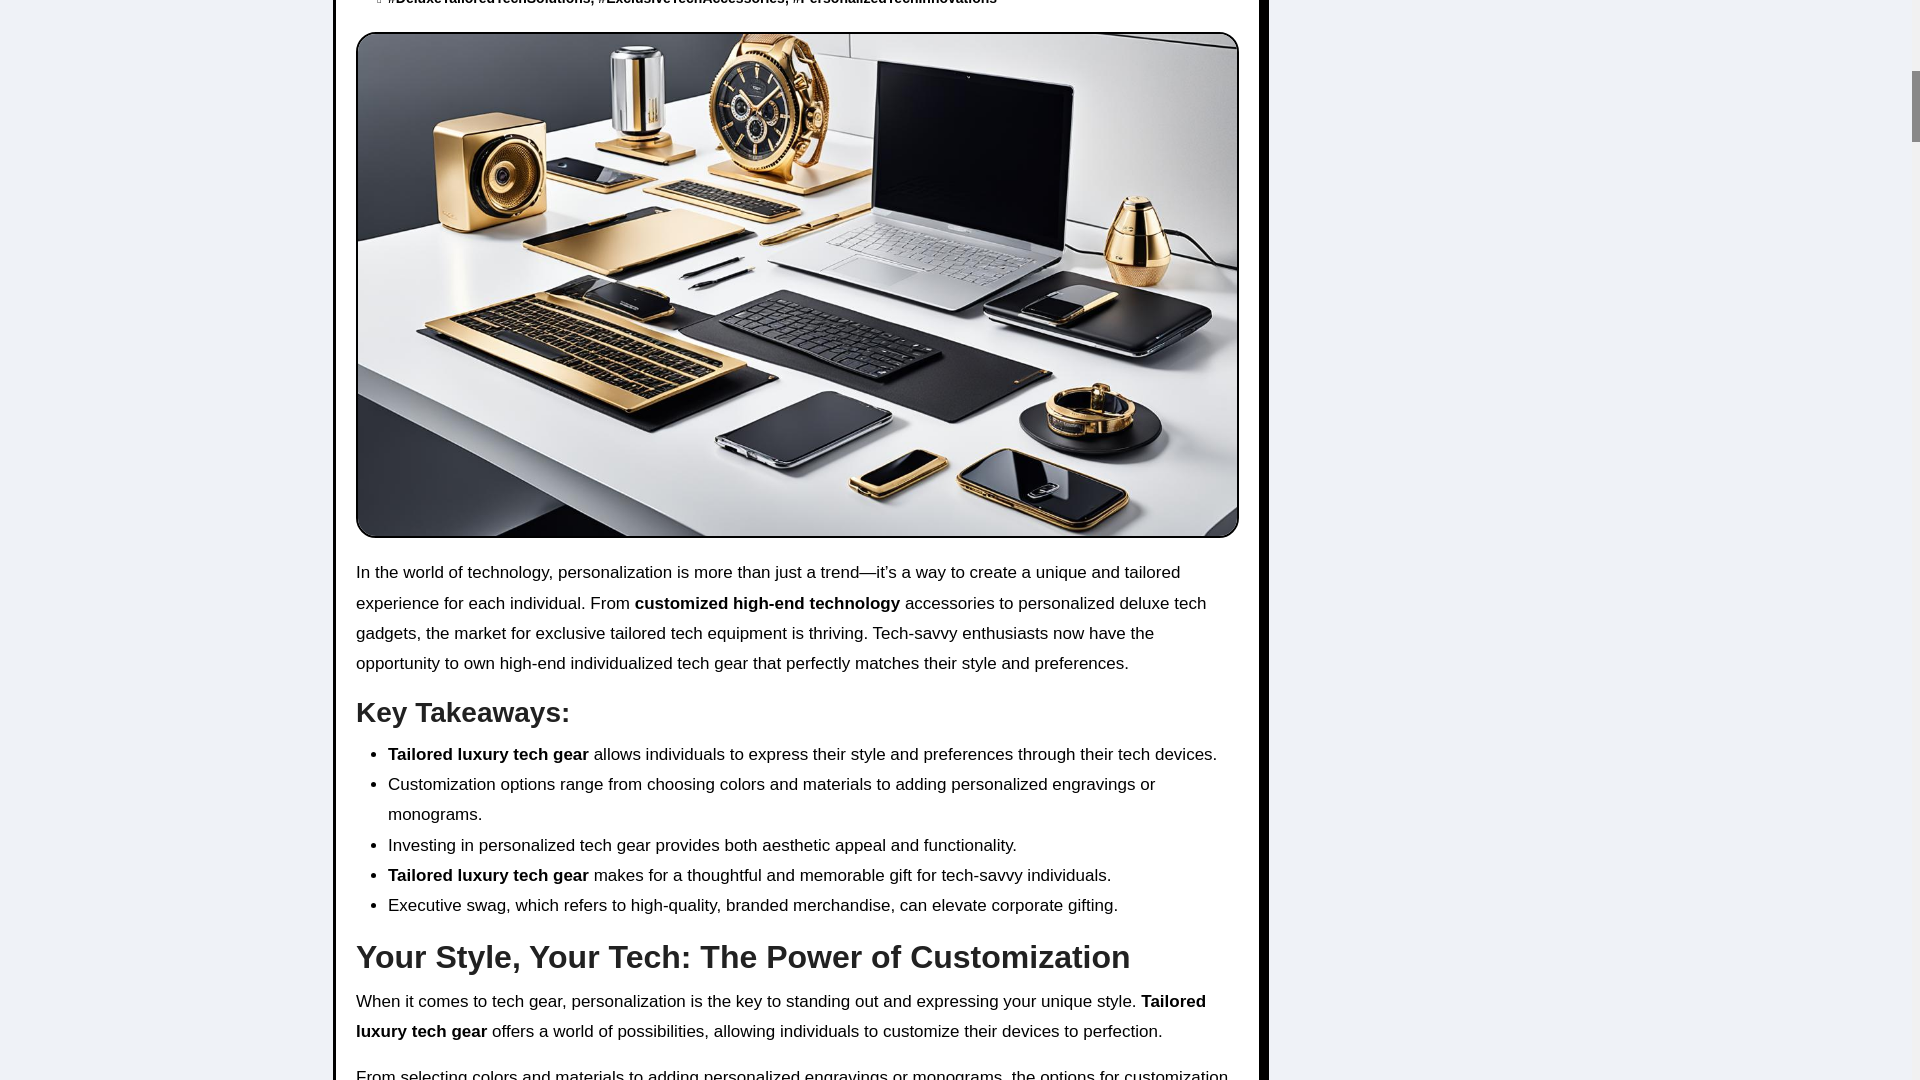 The height and width of the screenshot is (1080, 1920). Describe the element at coordinates (493, 3) in the screenshot. I see `DeluxeTailoredTechSolutions` at that location.